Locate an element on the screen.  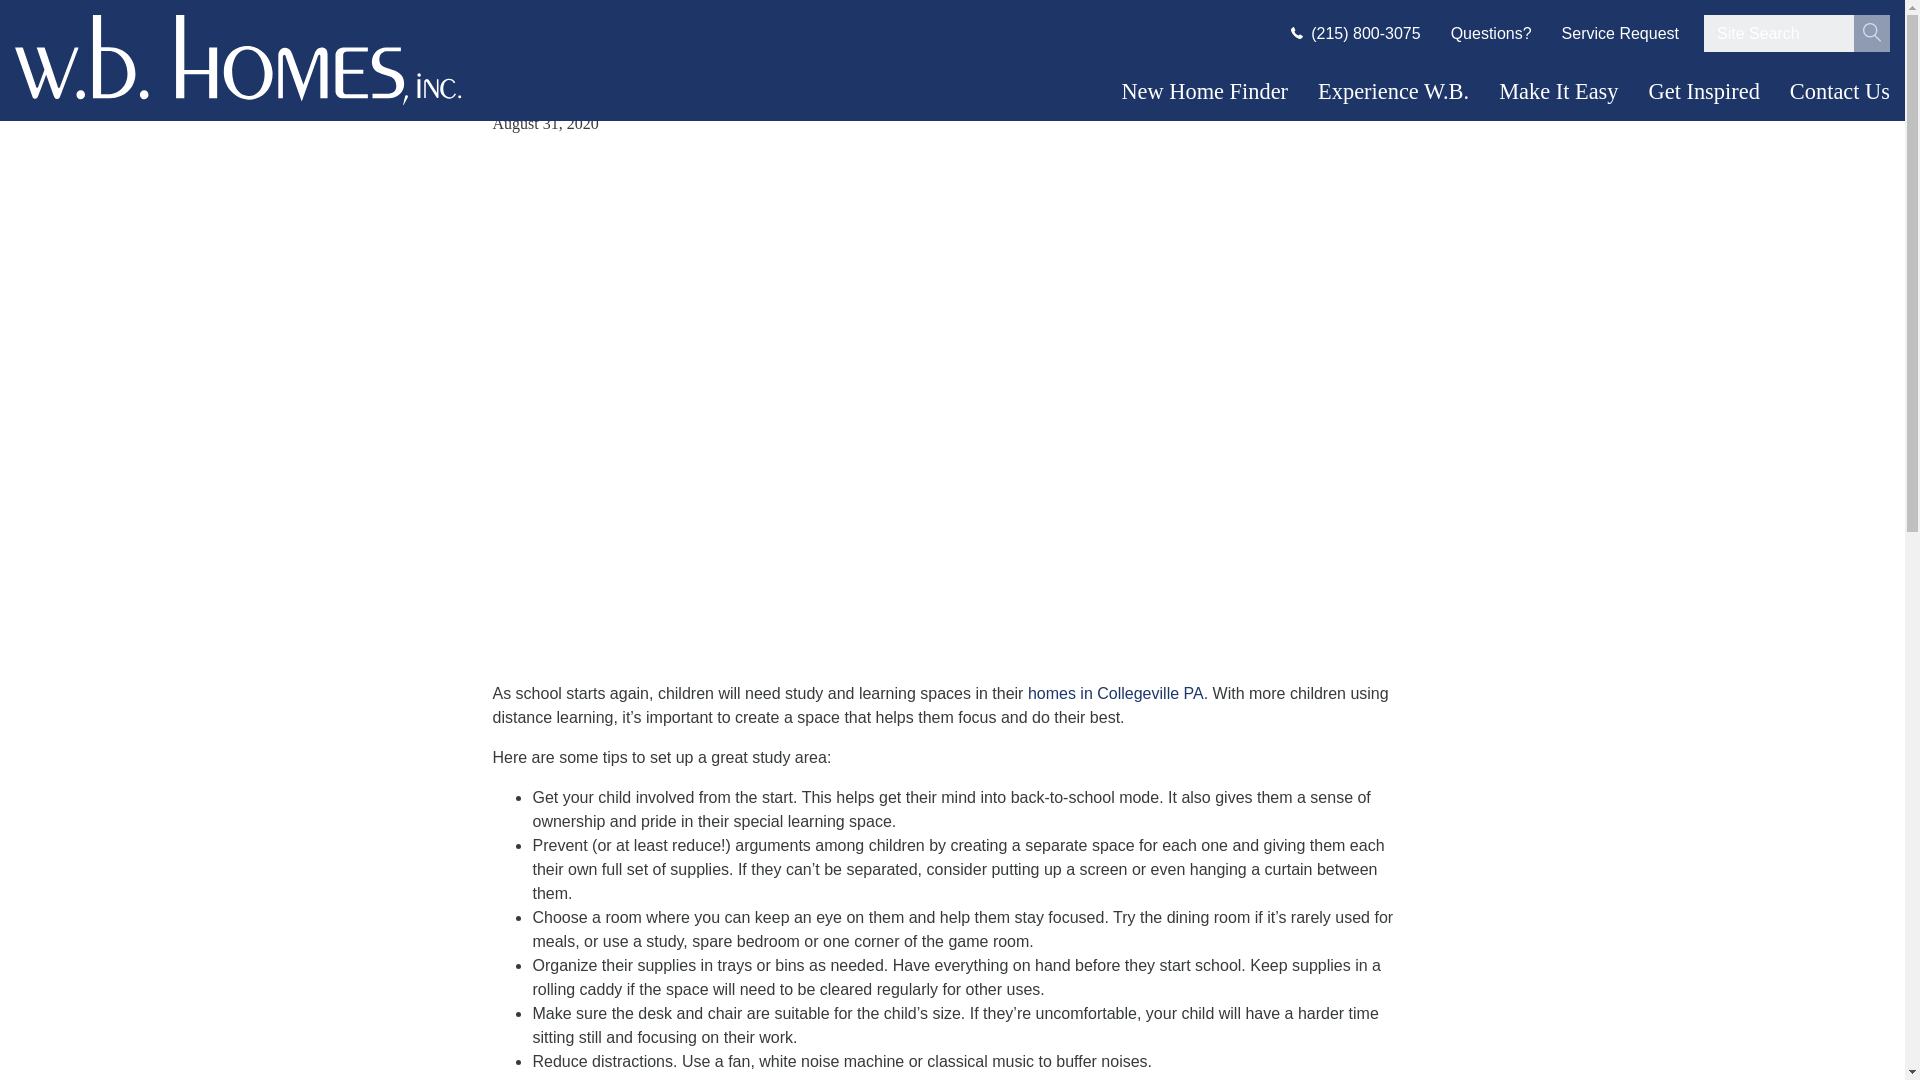
Make It Easy is located at coordinates (1558, 90).